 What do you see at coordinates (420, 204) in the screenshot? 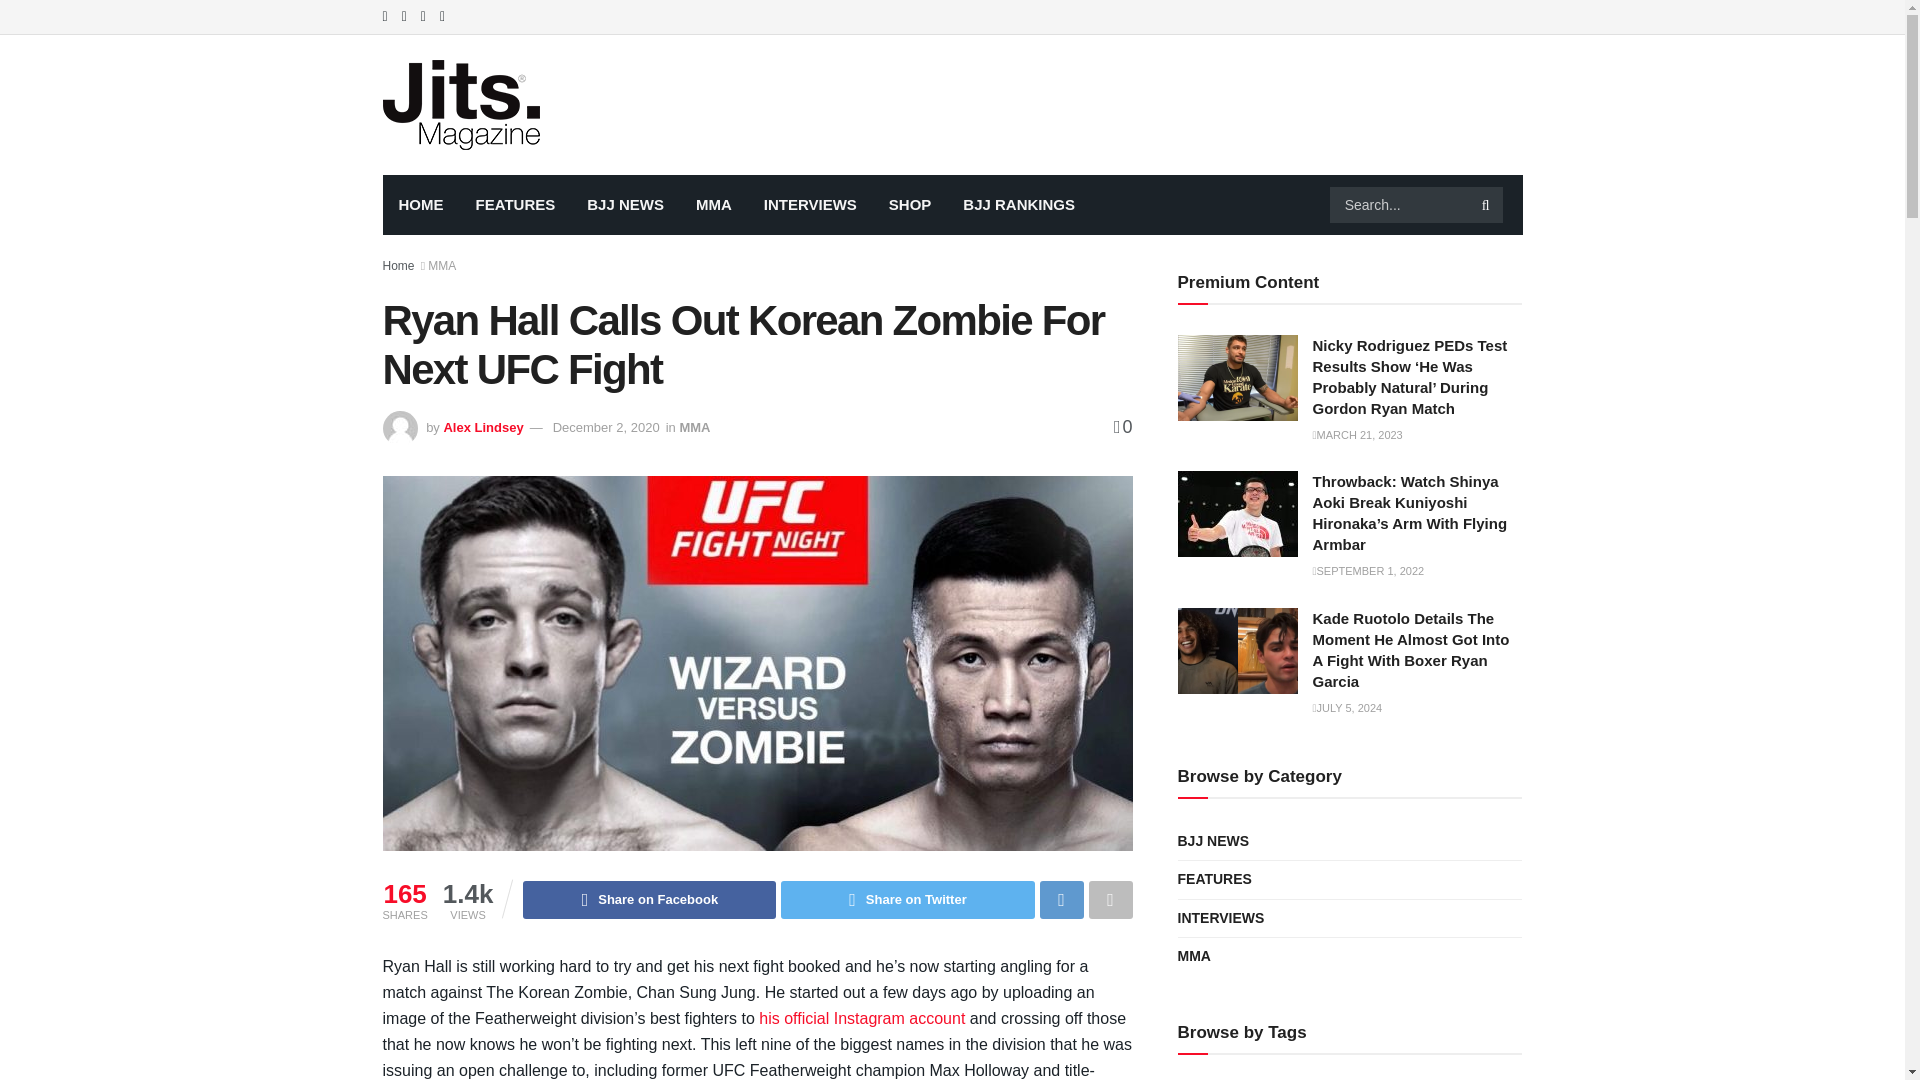
I see `HOME` at bounding box center [420, 204].